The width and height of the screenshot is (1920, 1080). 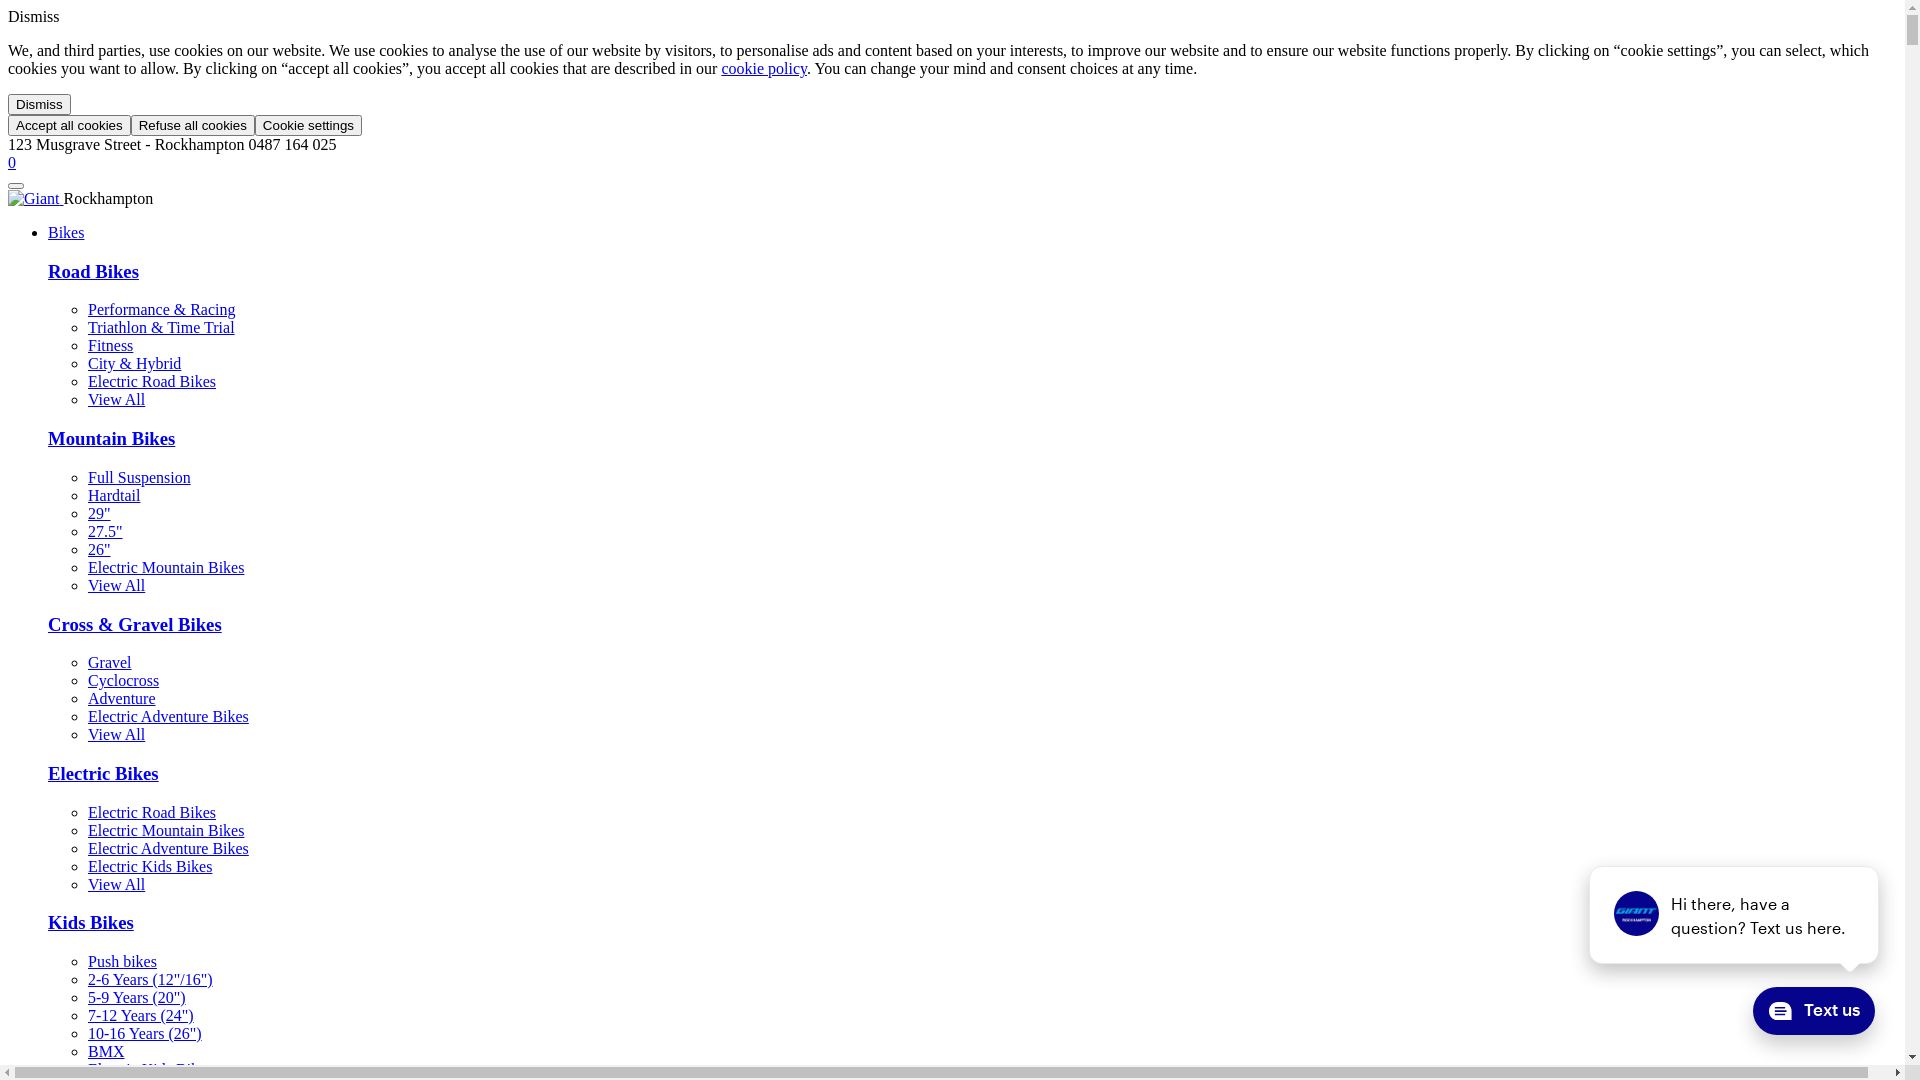 I want to click on Road Bikes, so click(x=94, y=272).